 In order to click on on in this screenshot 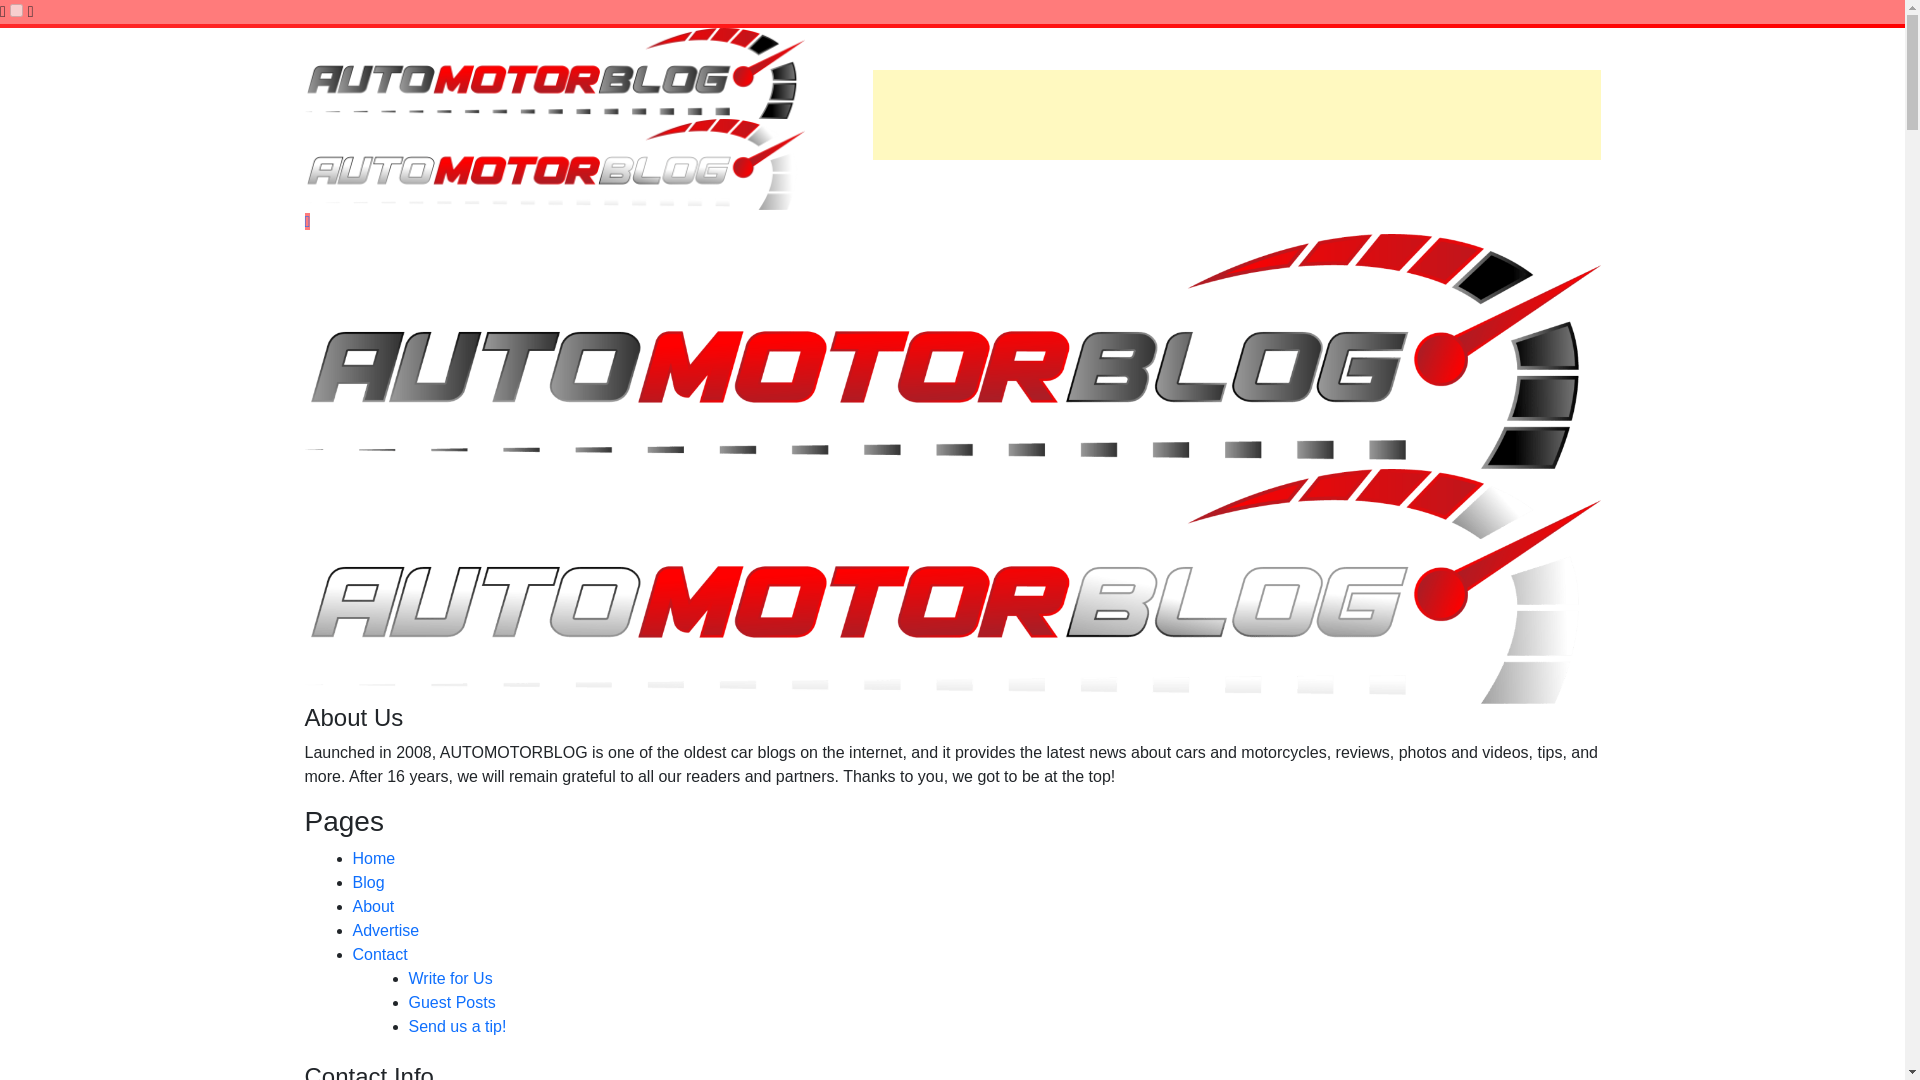, I will do `click(16, 10)`.